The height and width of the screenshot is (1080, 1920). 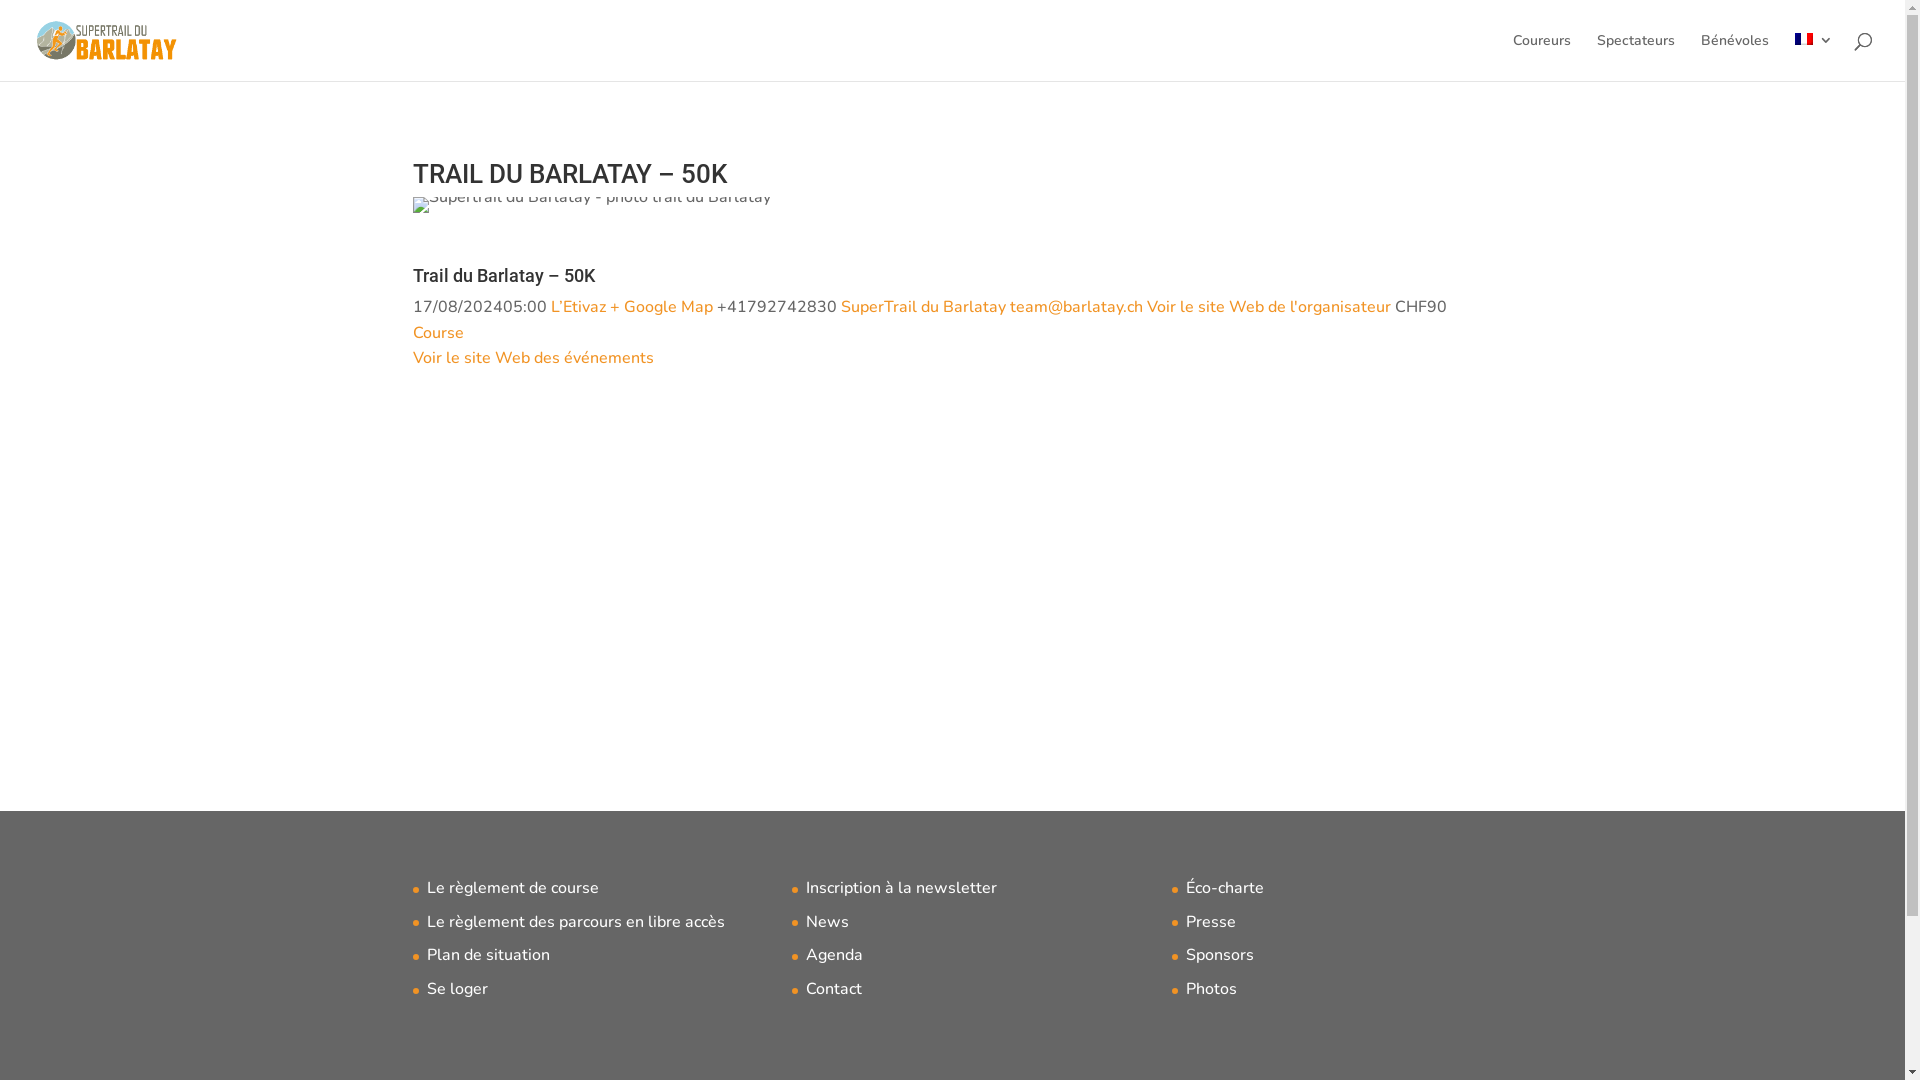 I want to click on News, so click(x=828, y=922).